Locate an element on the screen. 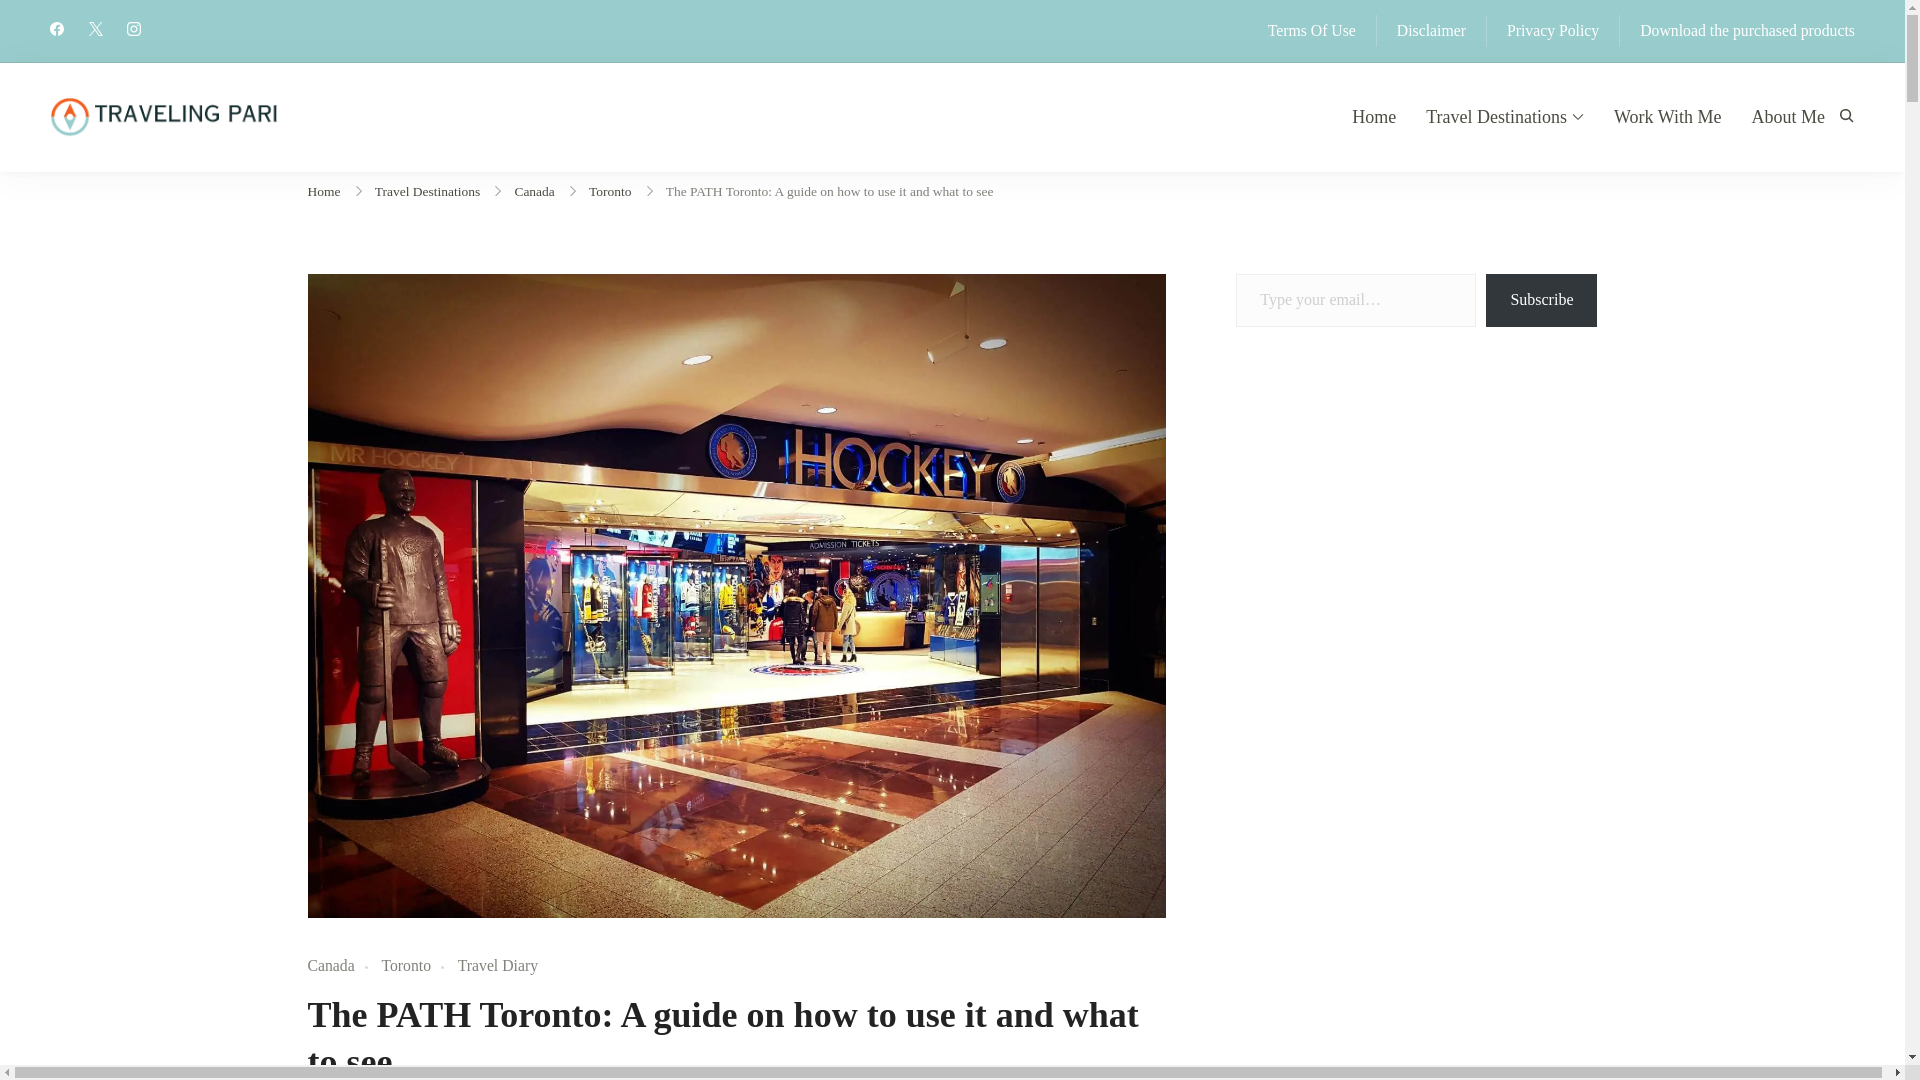  Work With Me is located at coordinates (1667, 117).